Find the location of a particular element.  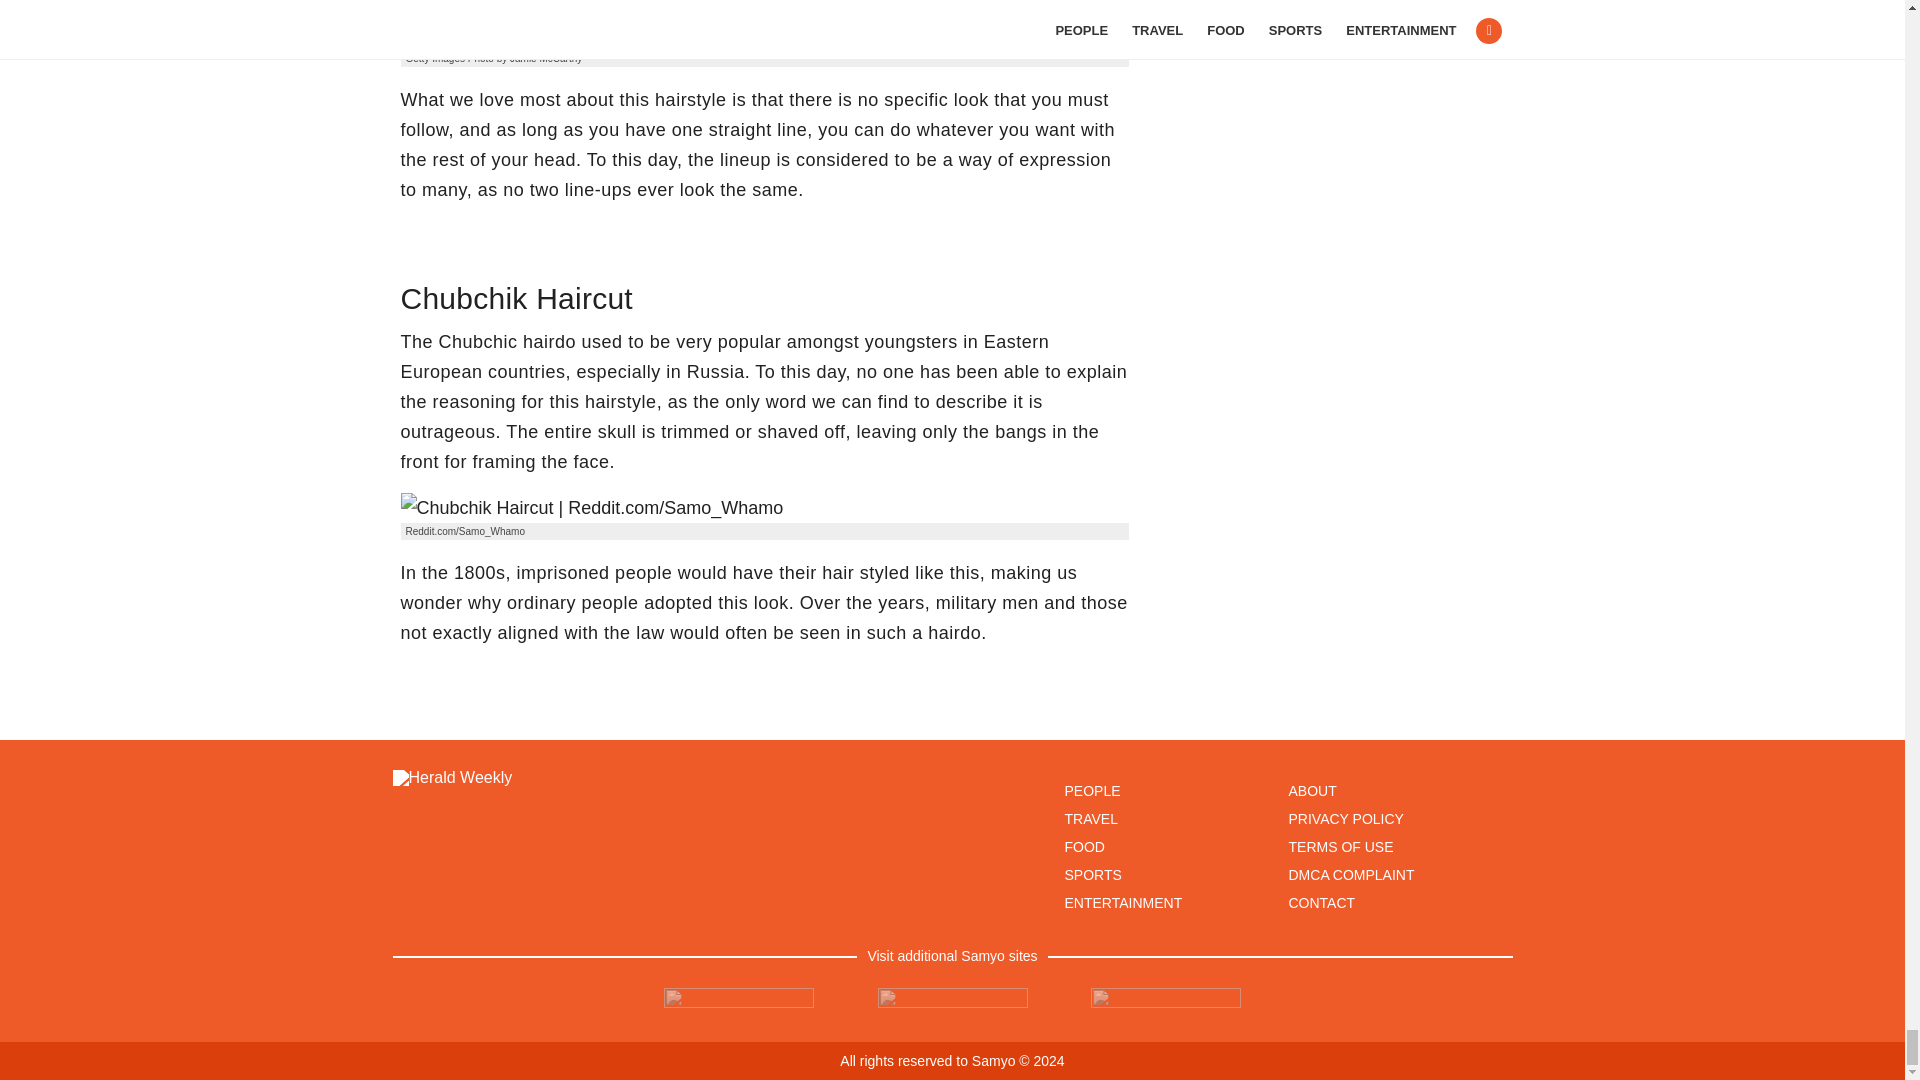

TERMS OF USE is located at coordinates (1340, 847).